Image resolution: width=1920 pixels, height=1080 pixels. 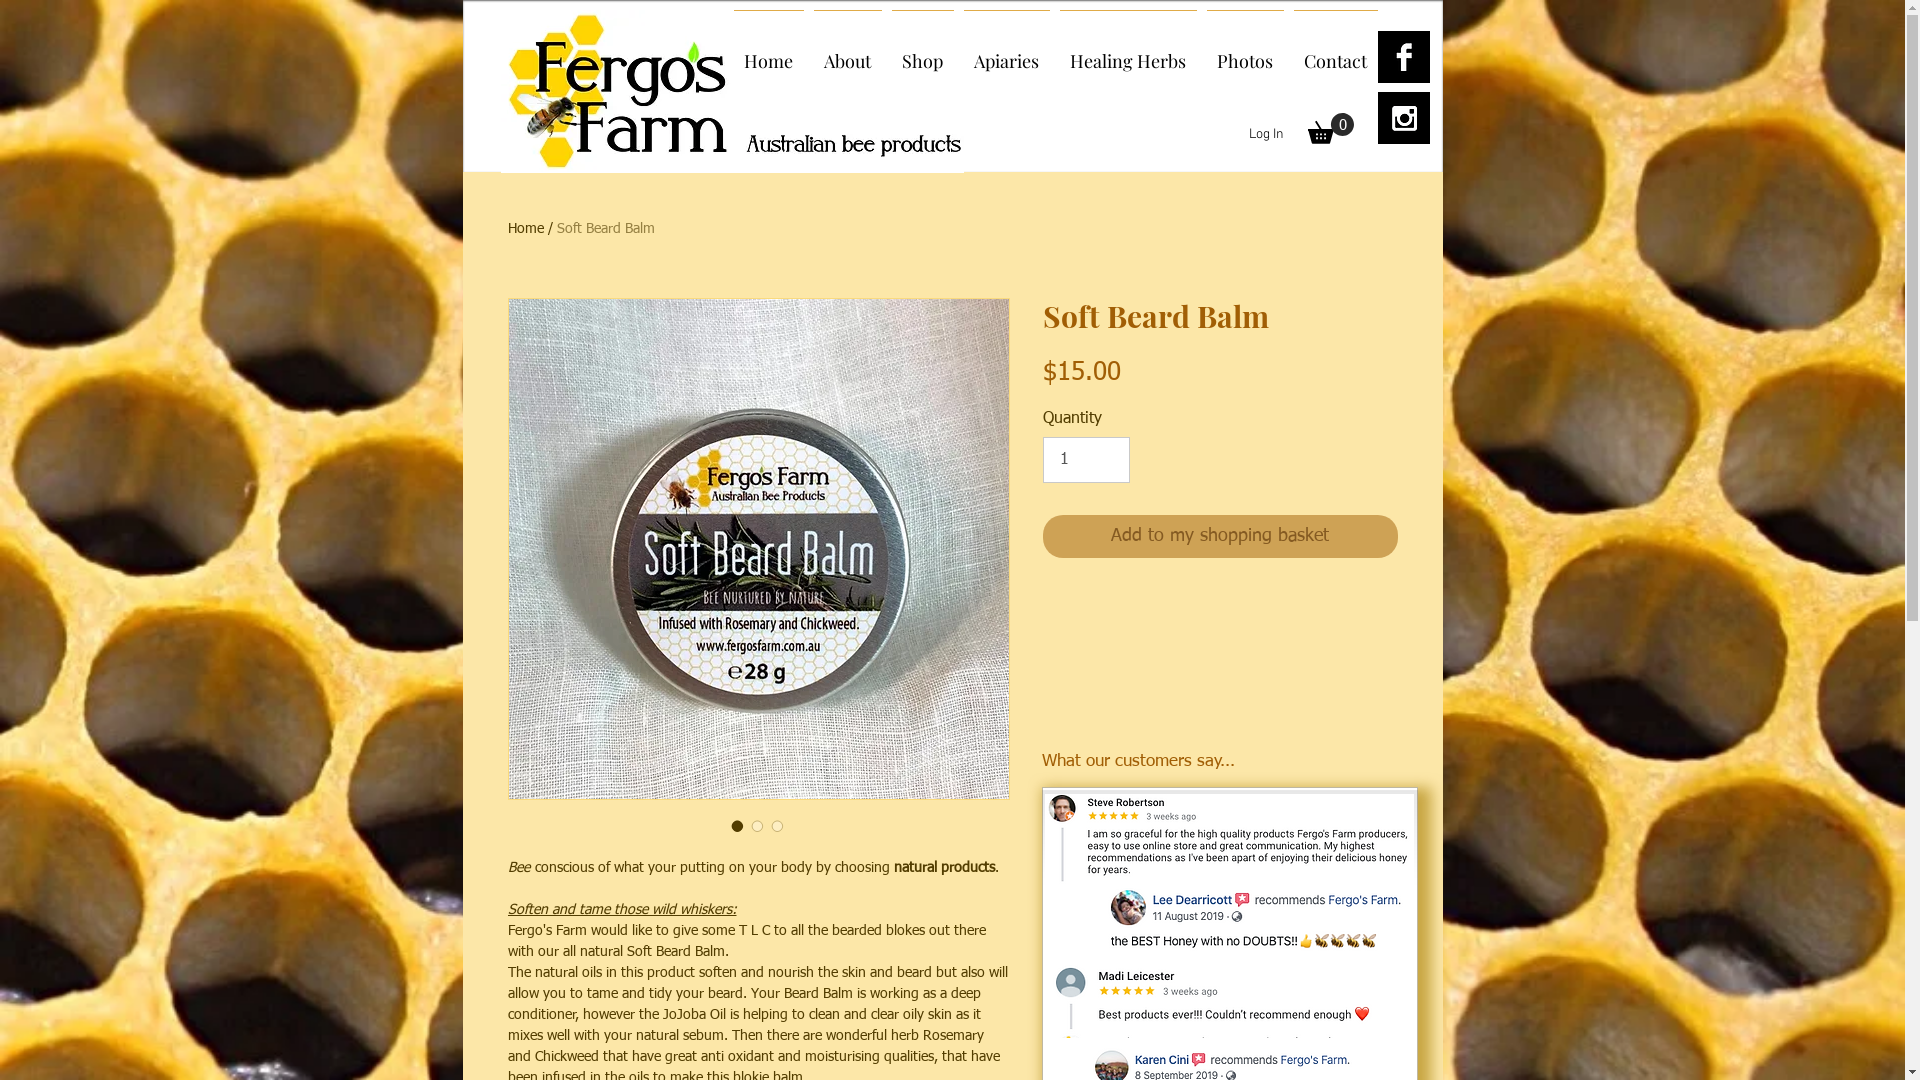 I want to click on Soft Beard Balm, so click(x=605, y=229).